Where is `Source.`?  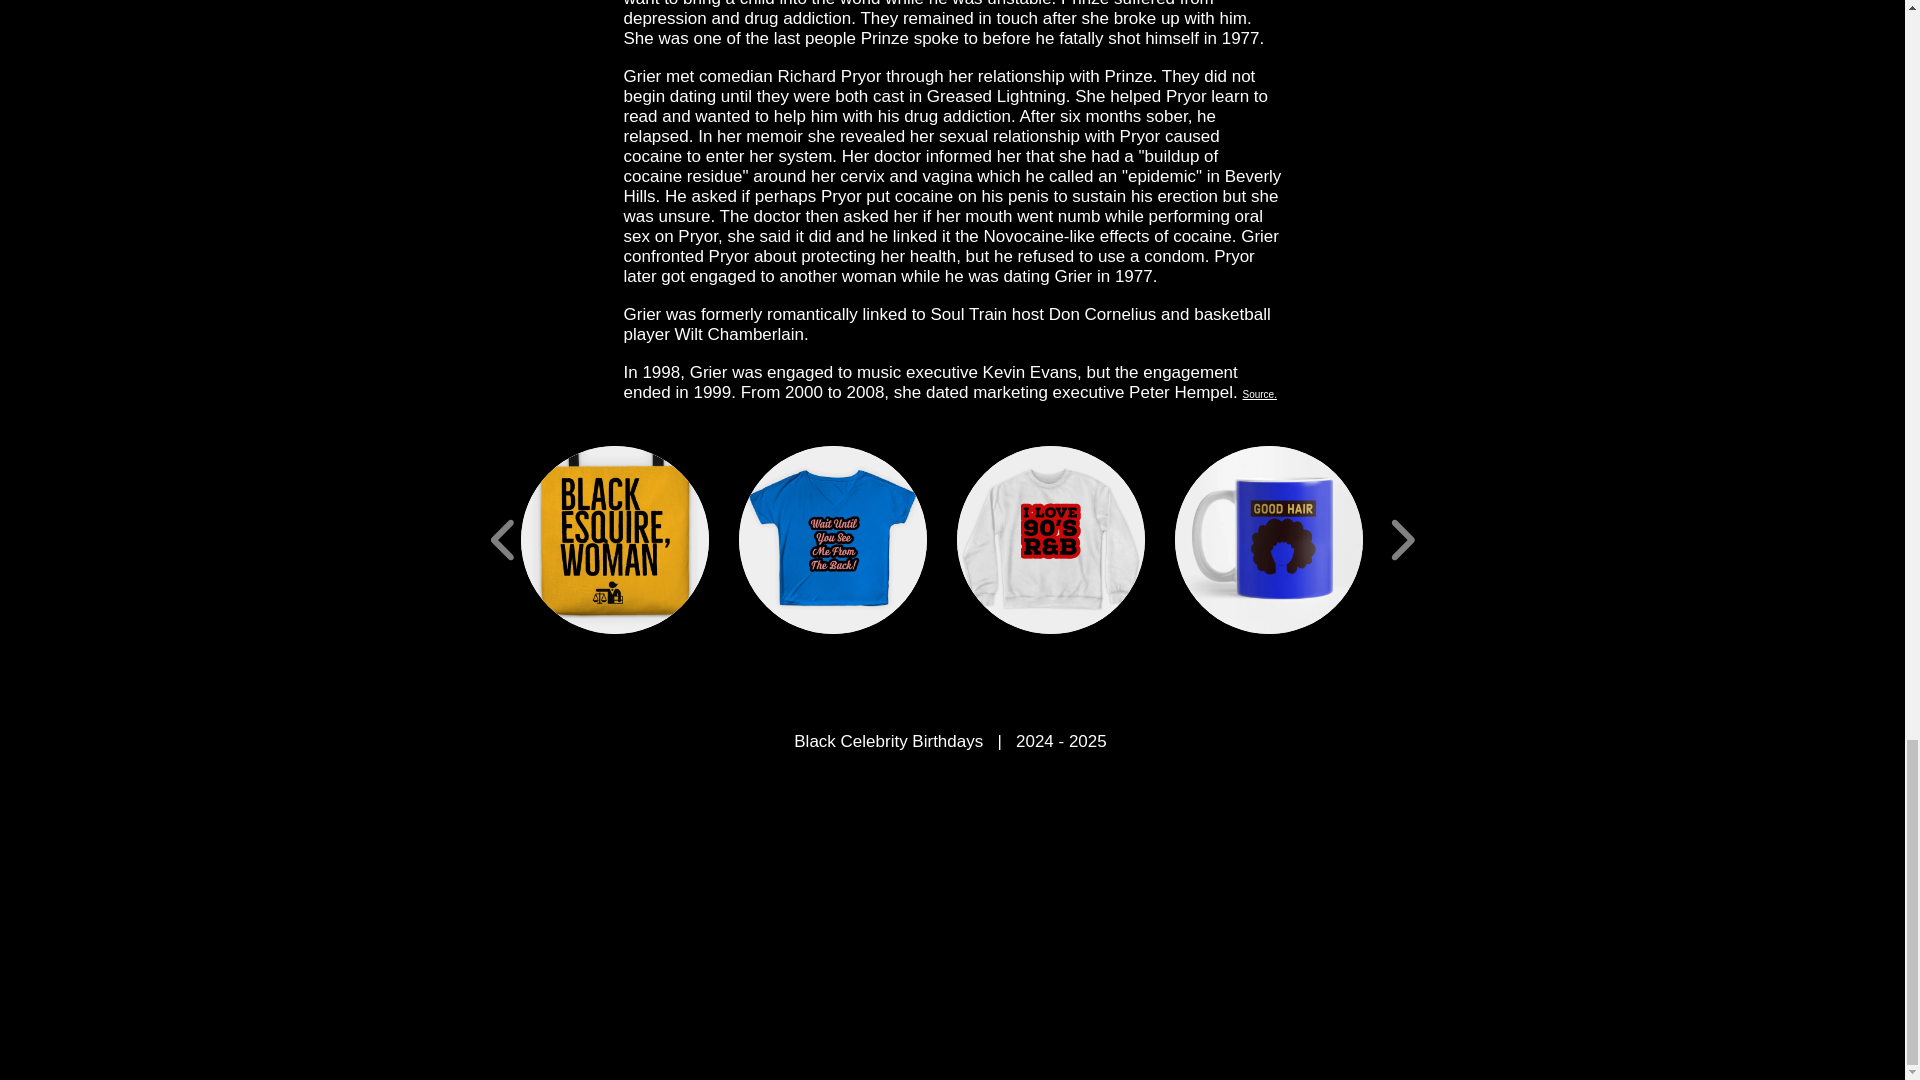
Source. is located at coordinates (1259, 392).